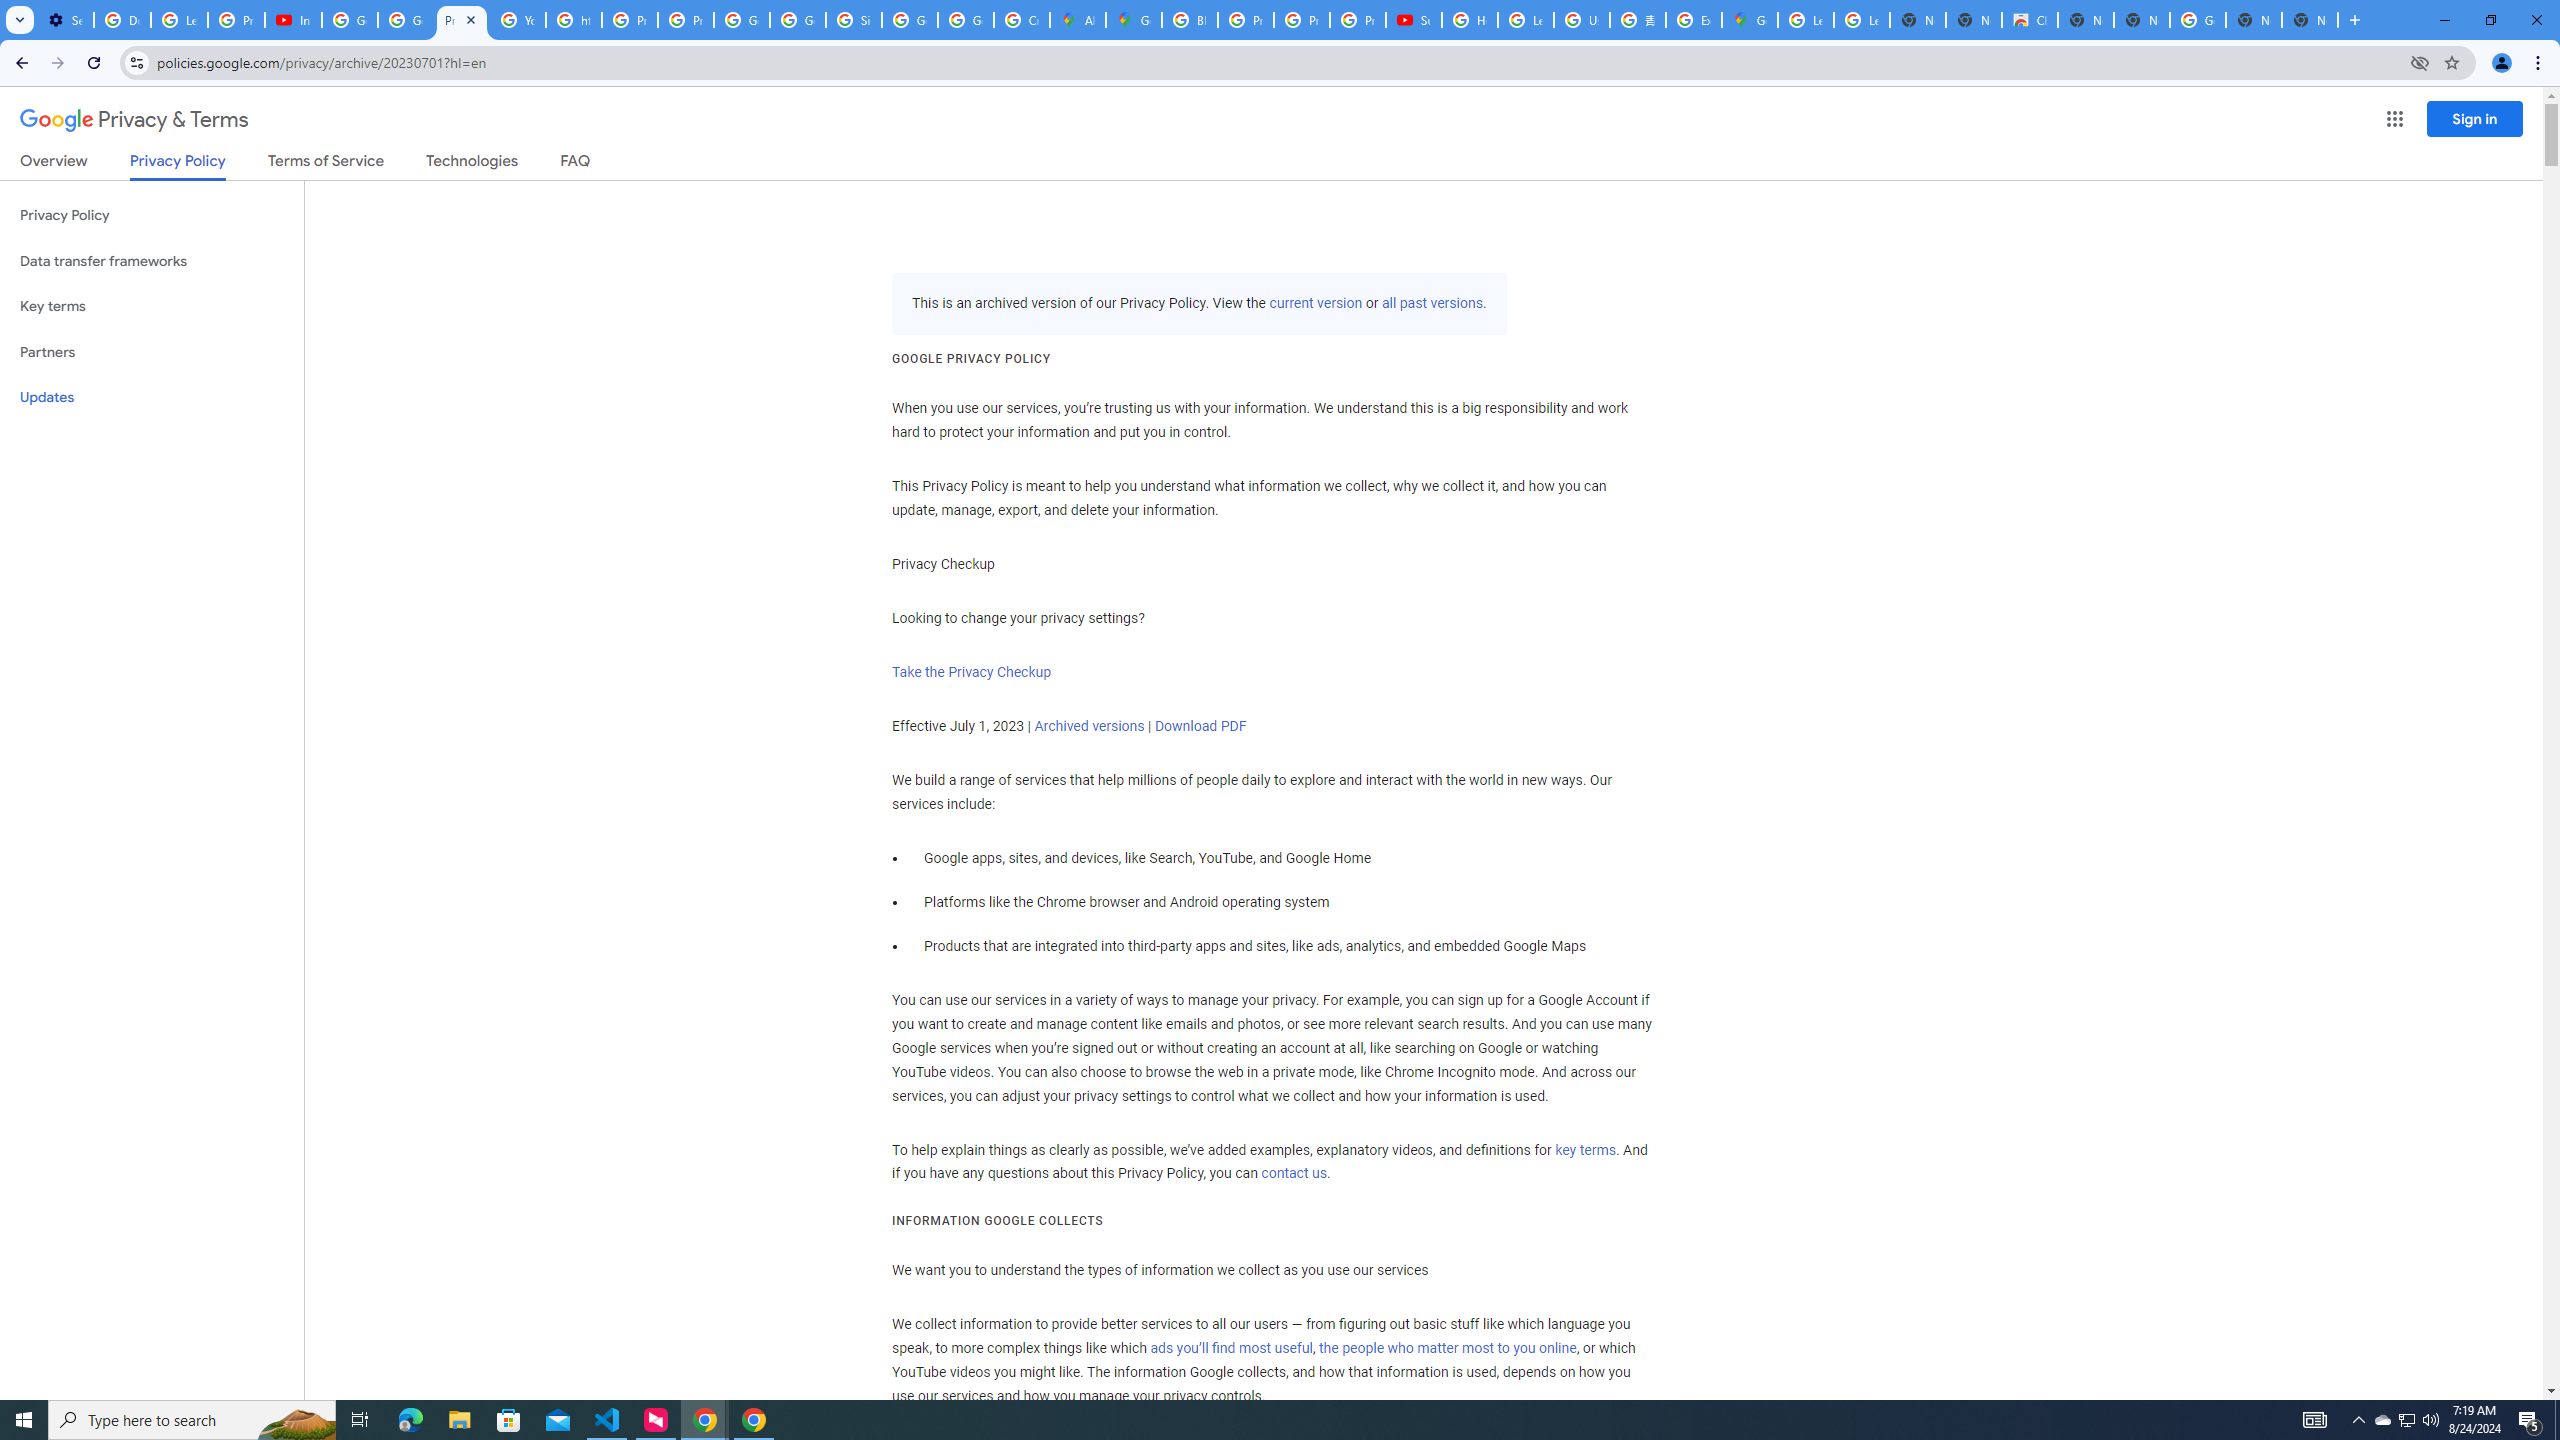 This screenshot has width=2560, height=1440. What do you see at coordinates (630, 20) in the screenshot?
I see `Privacy Help Center - Policies Help` at bounding box center [630, 20].